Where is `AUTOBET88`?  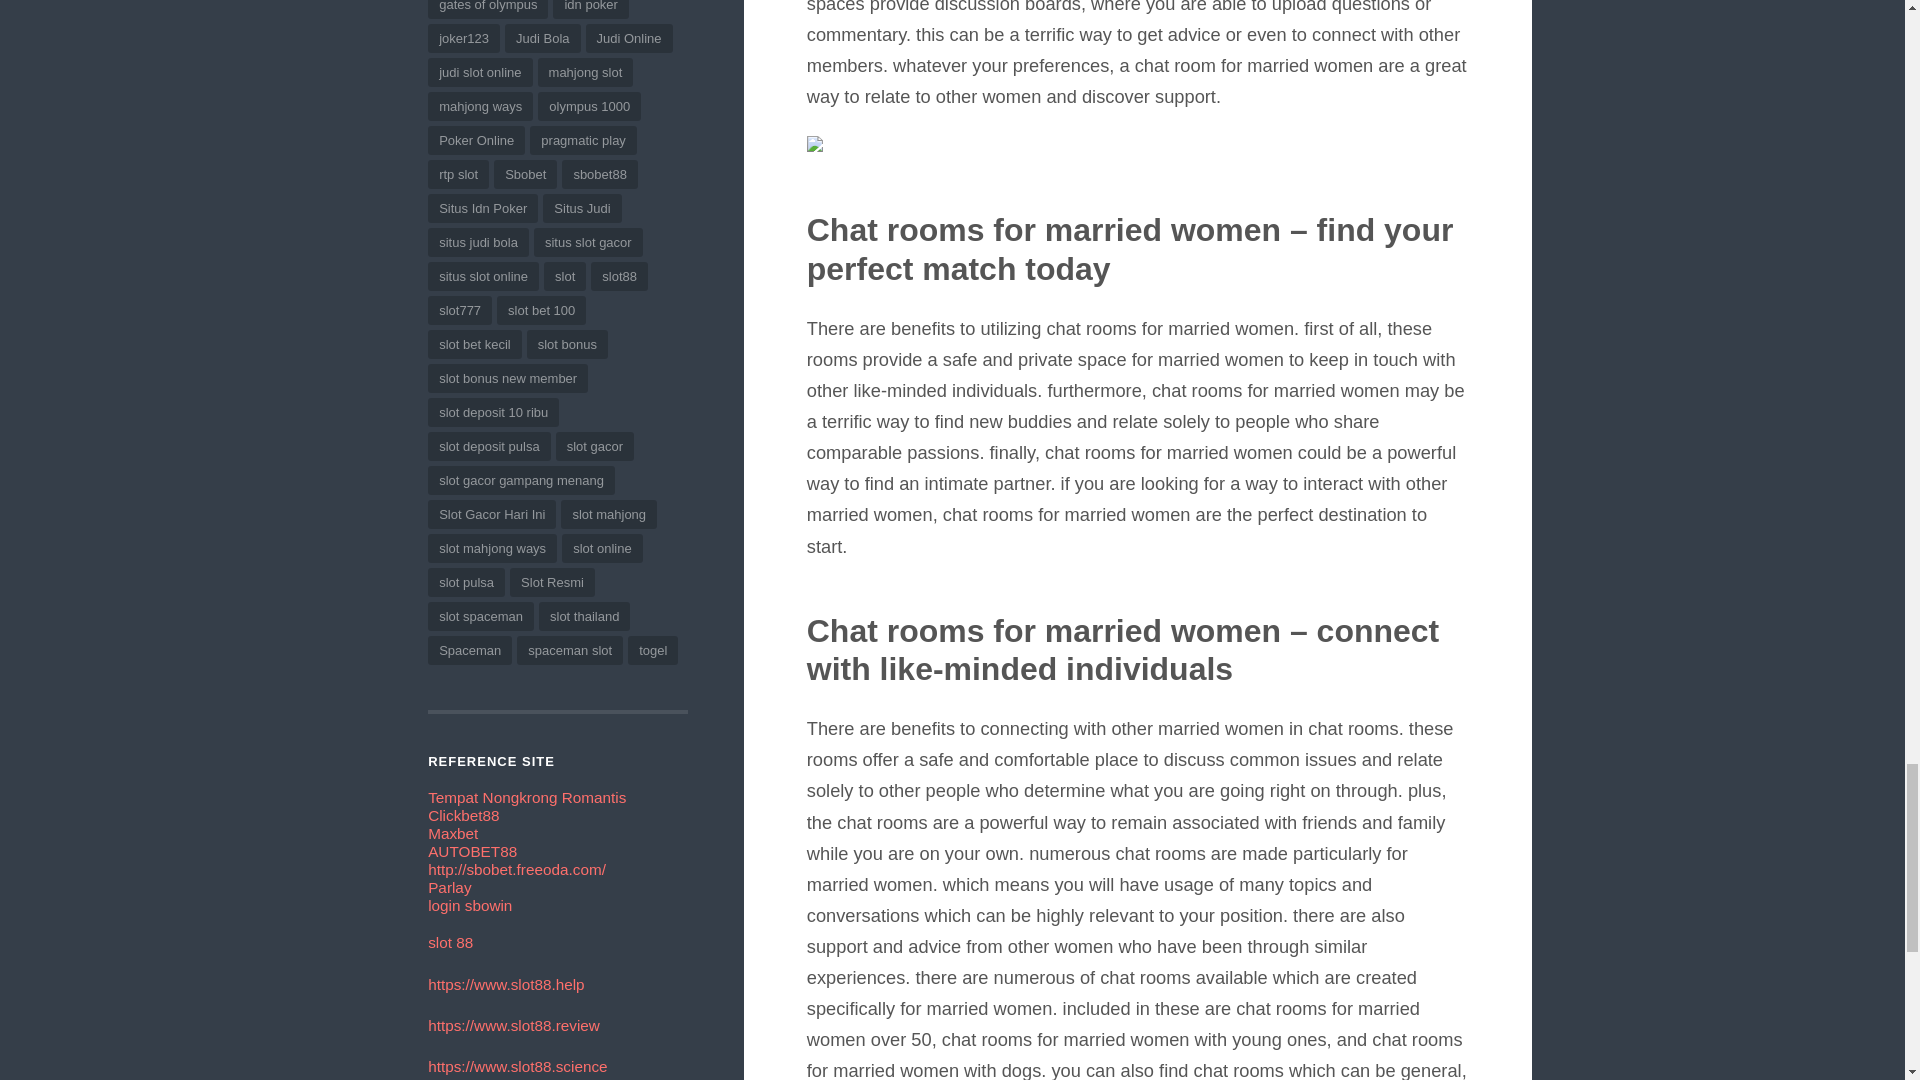
AUTOBET88 is located at coordinates (472, 851).